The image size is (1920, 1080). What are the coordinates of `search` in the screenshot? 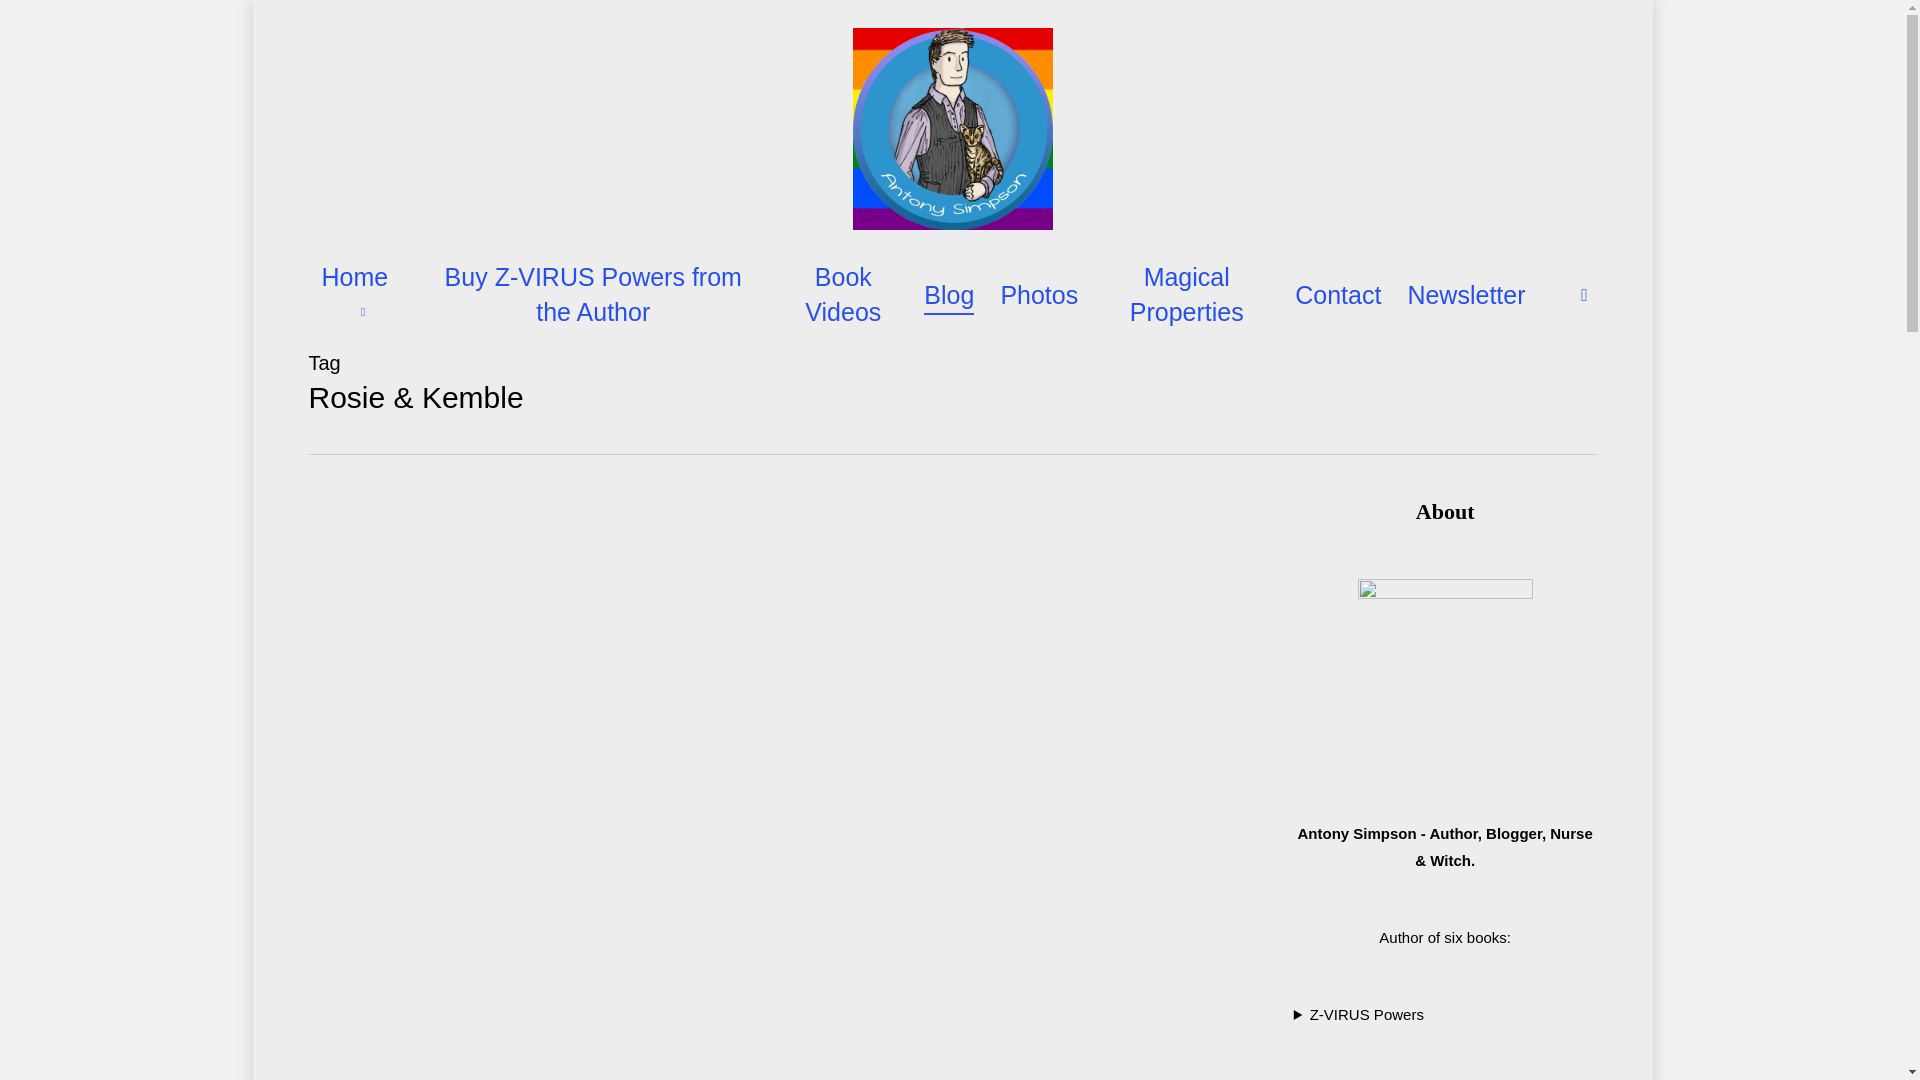 It's located at (1584, 294).